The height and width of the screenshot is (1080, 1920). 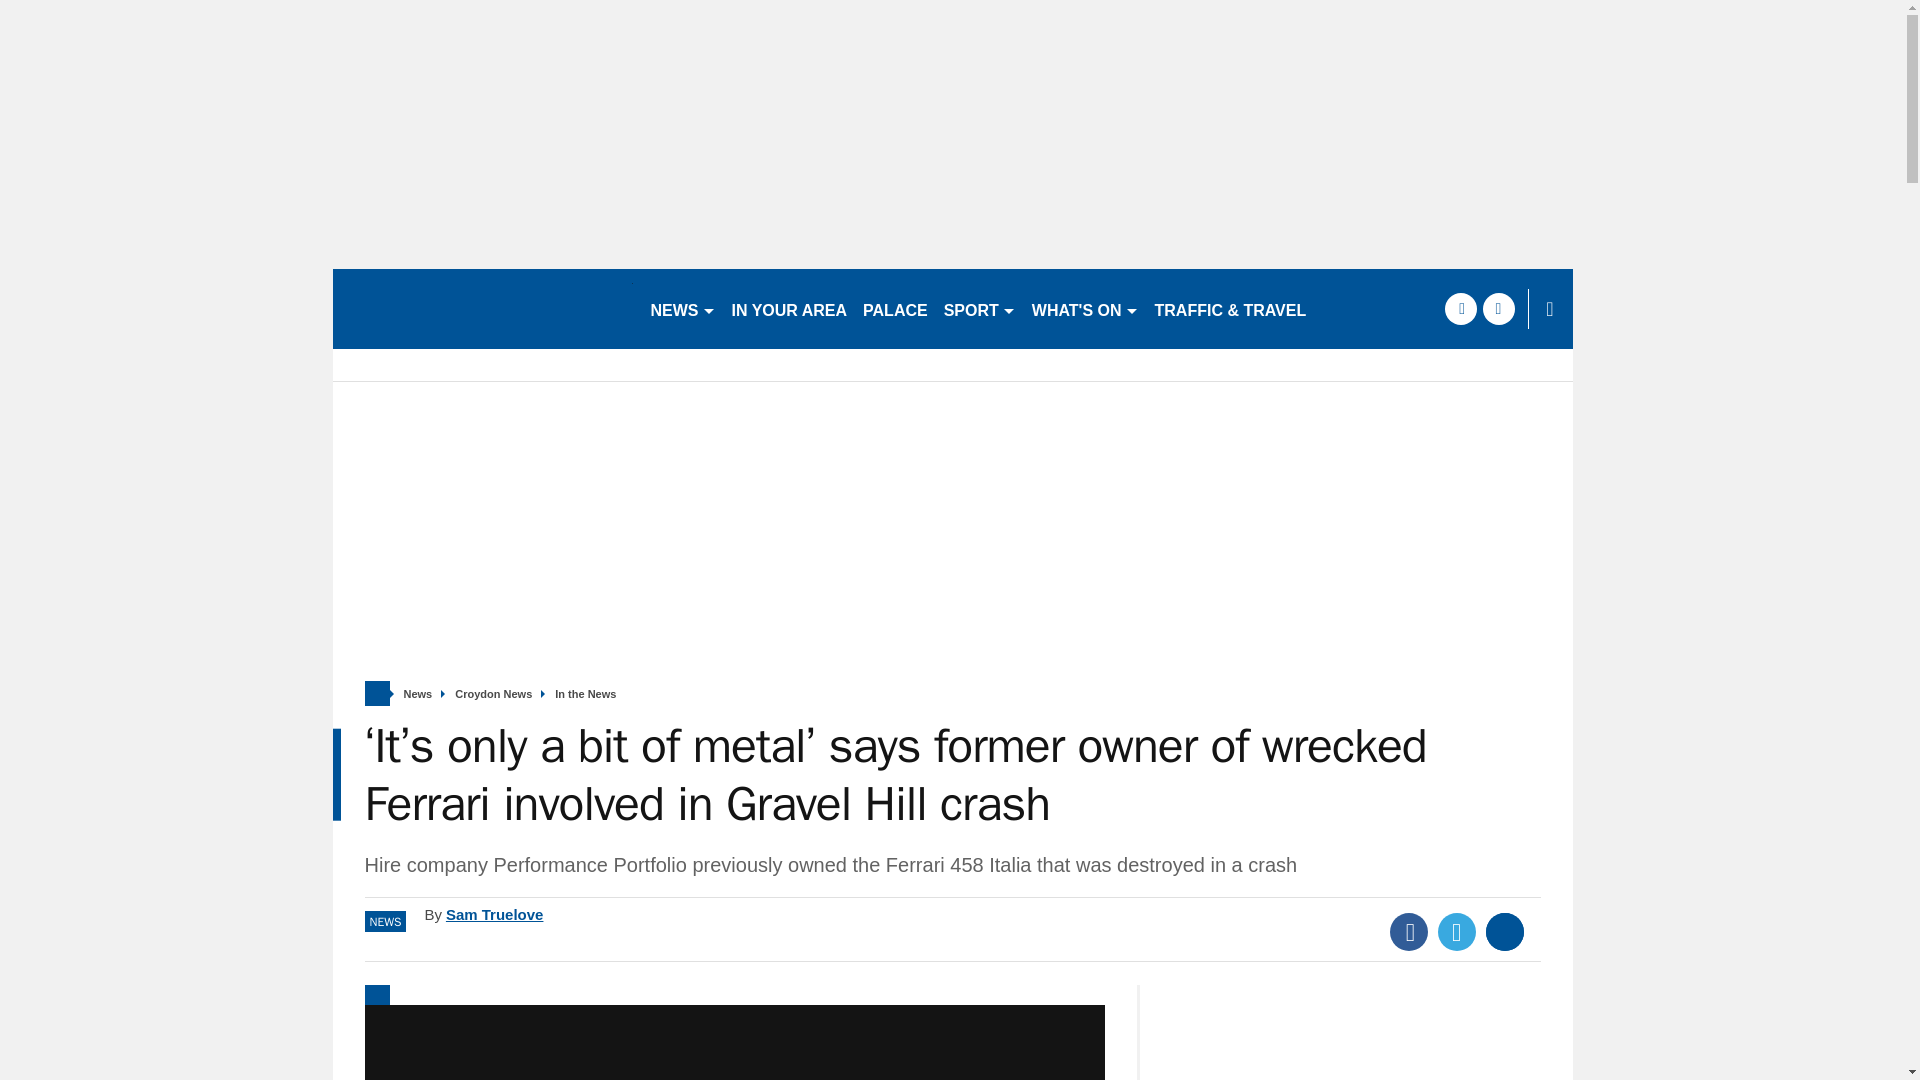 What do you see at coordinates (1460, 308) in the screenshot?
I see `facebook` at bounding box center [1460, 308].